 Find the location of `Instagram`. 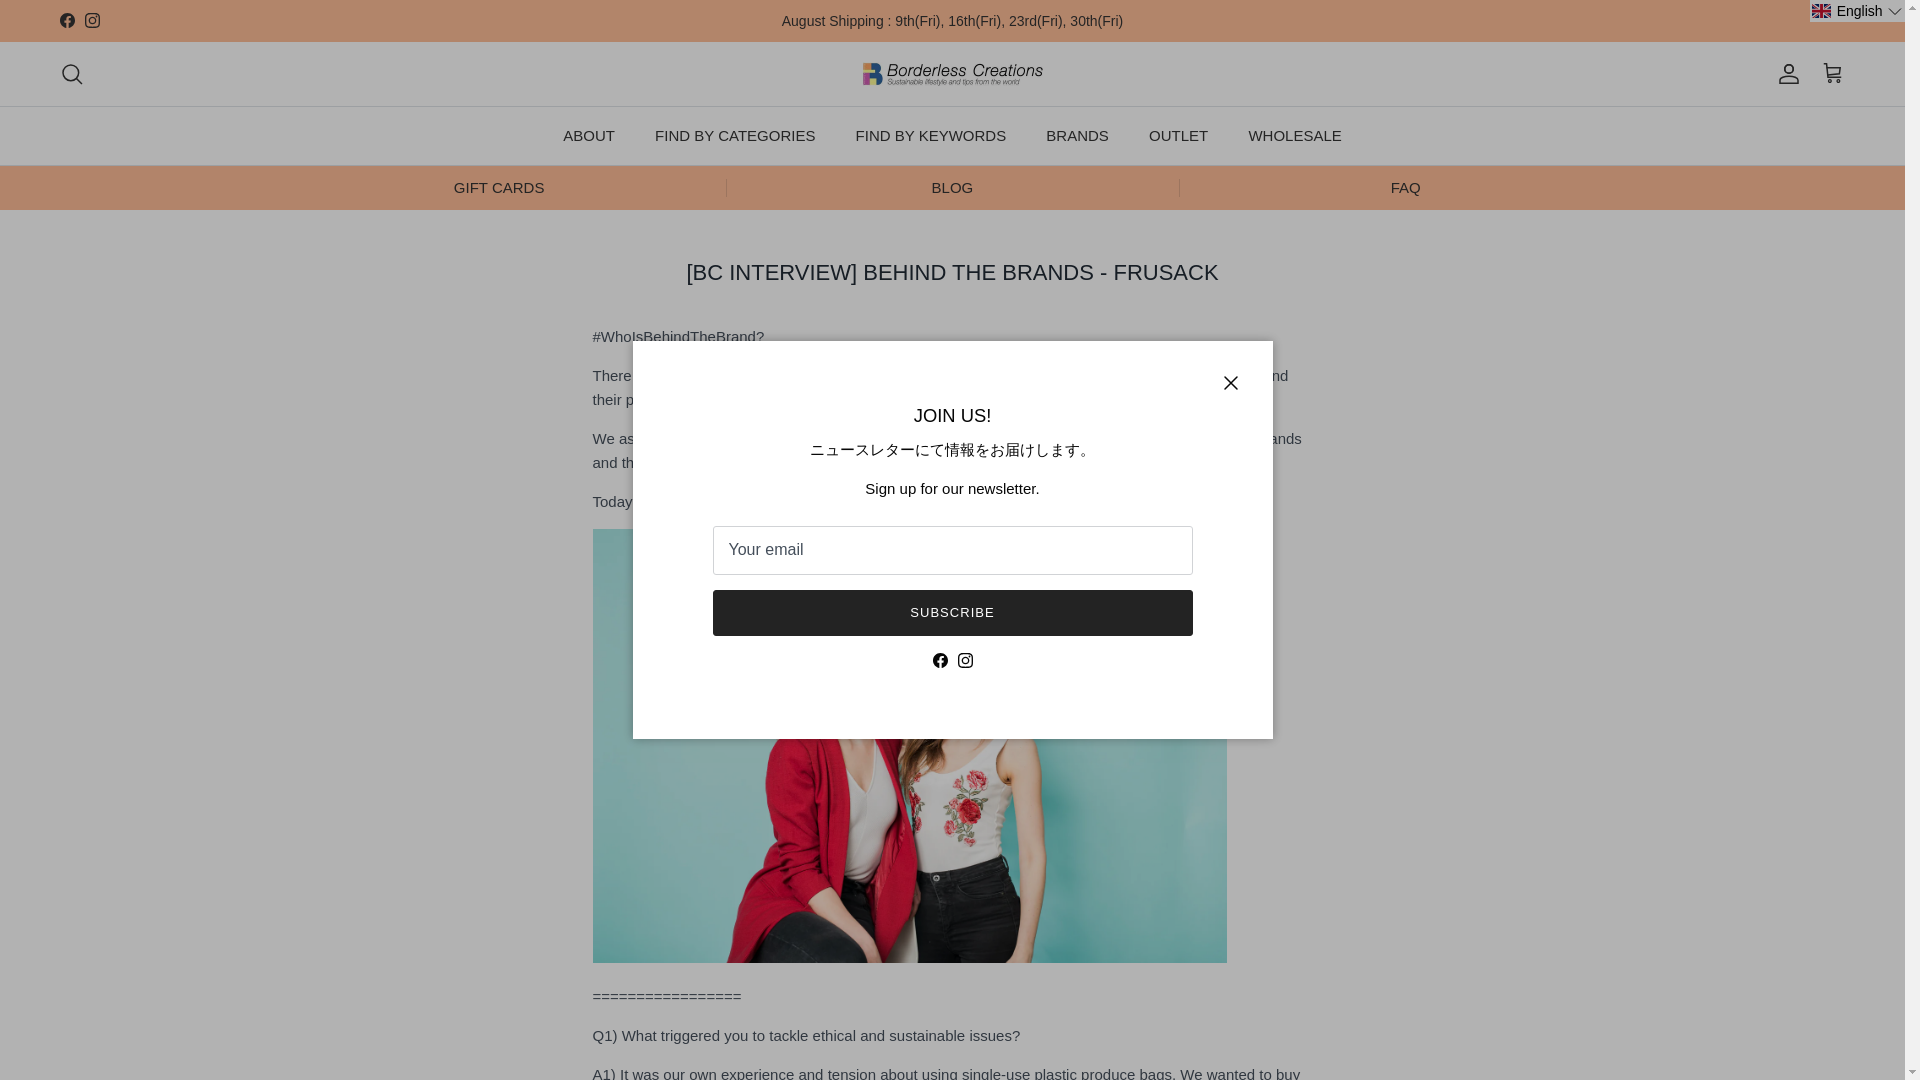

Instagram is located at coordinates (92, 20).